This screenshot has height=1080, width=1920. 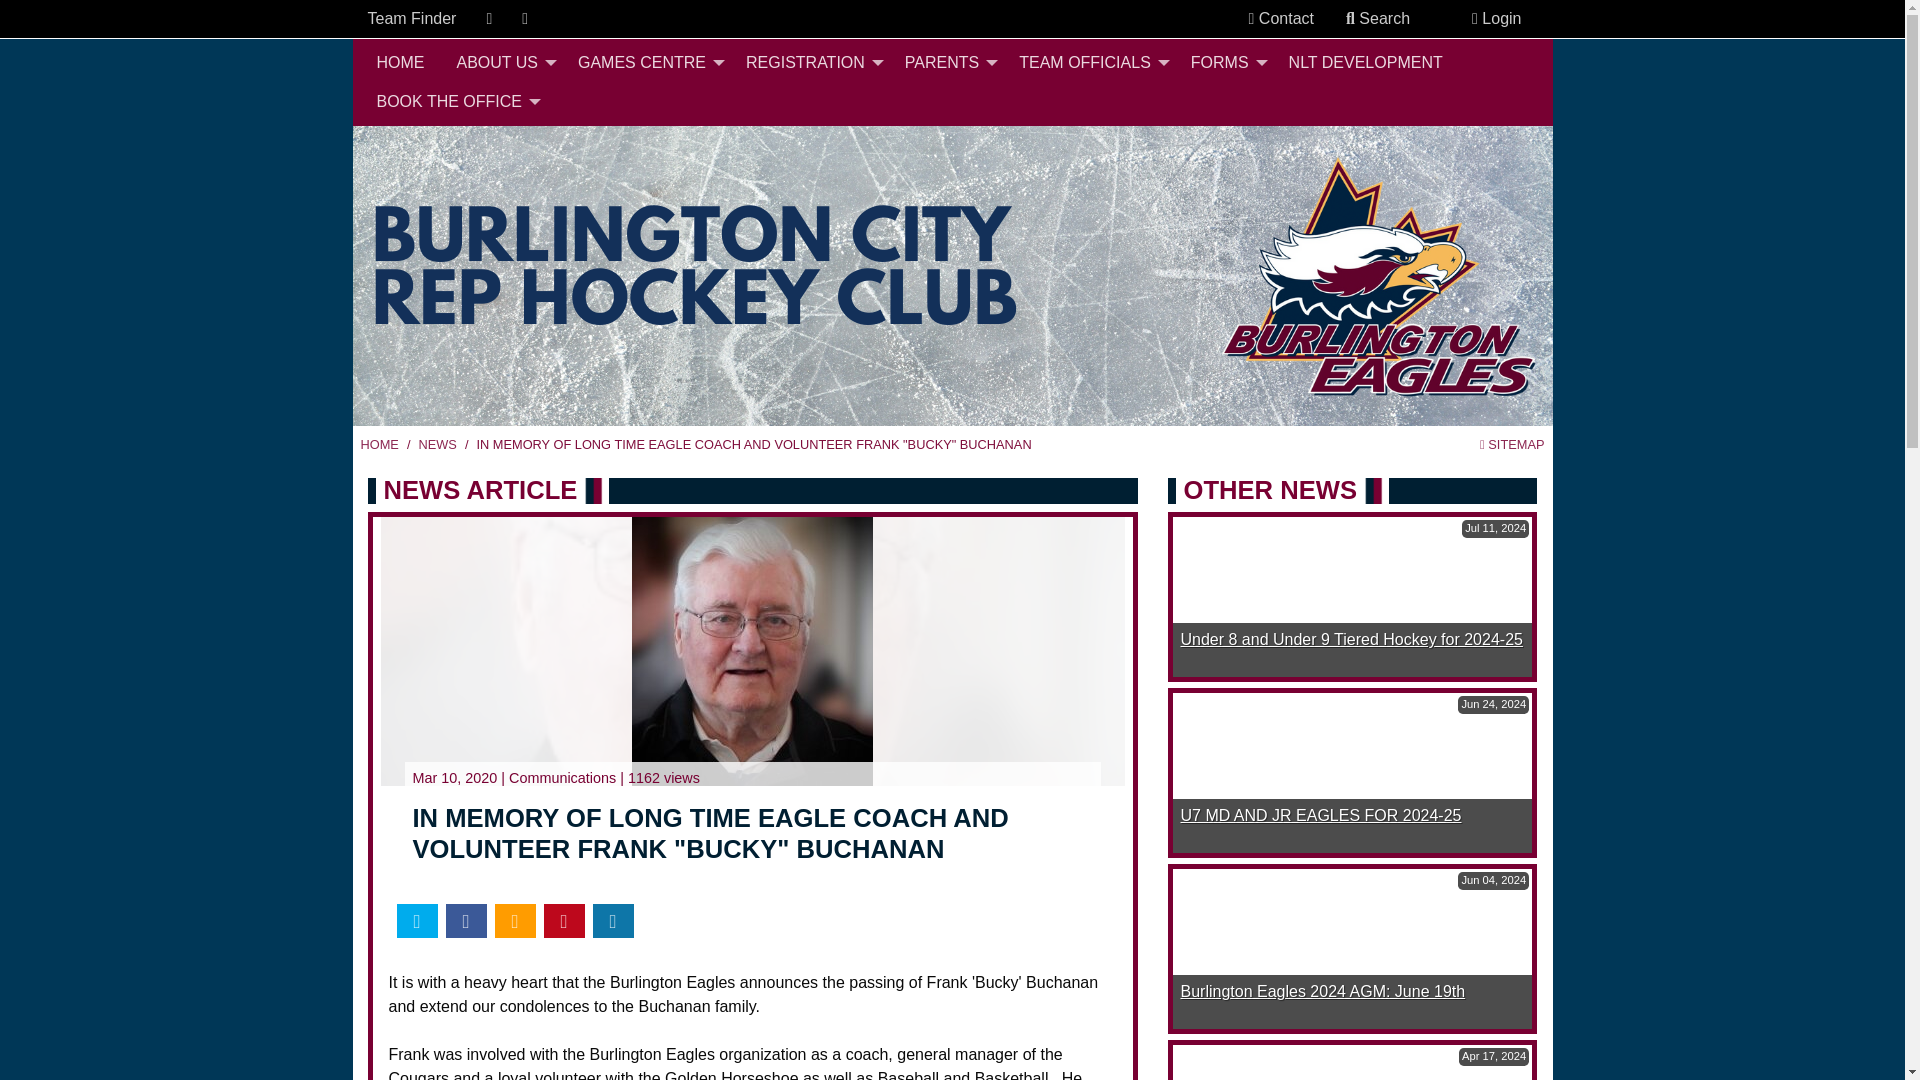 What do you see at coordinates (808, 63) in the screenshot?
I see `REGISTRATION` at bounding box center [808, 63].